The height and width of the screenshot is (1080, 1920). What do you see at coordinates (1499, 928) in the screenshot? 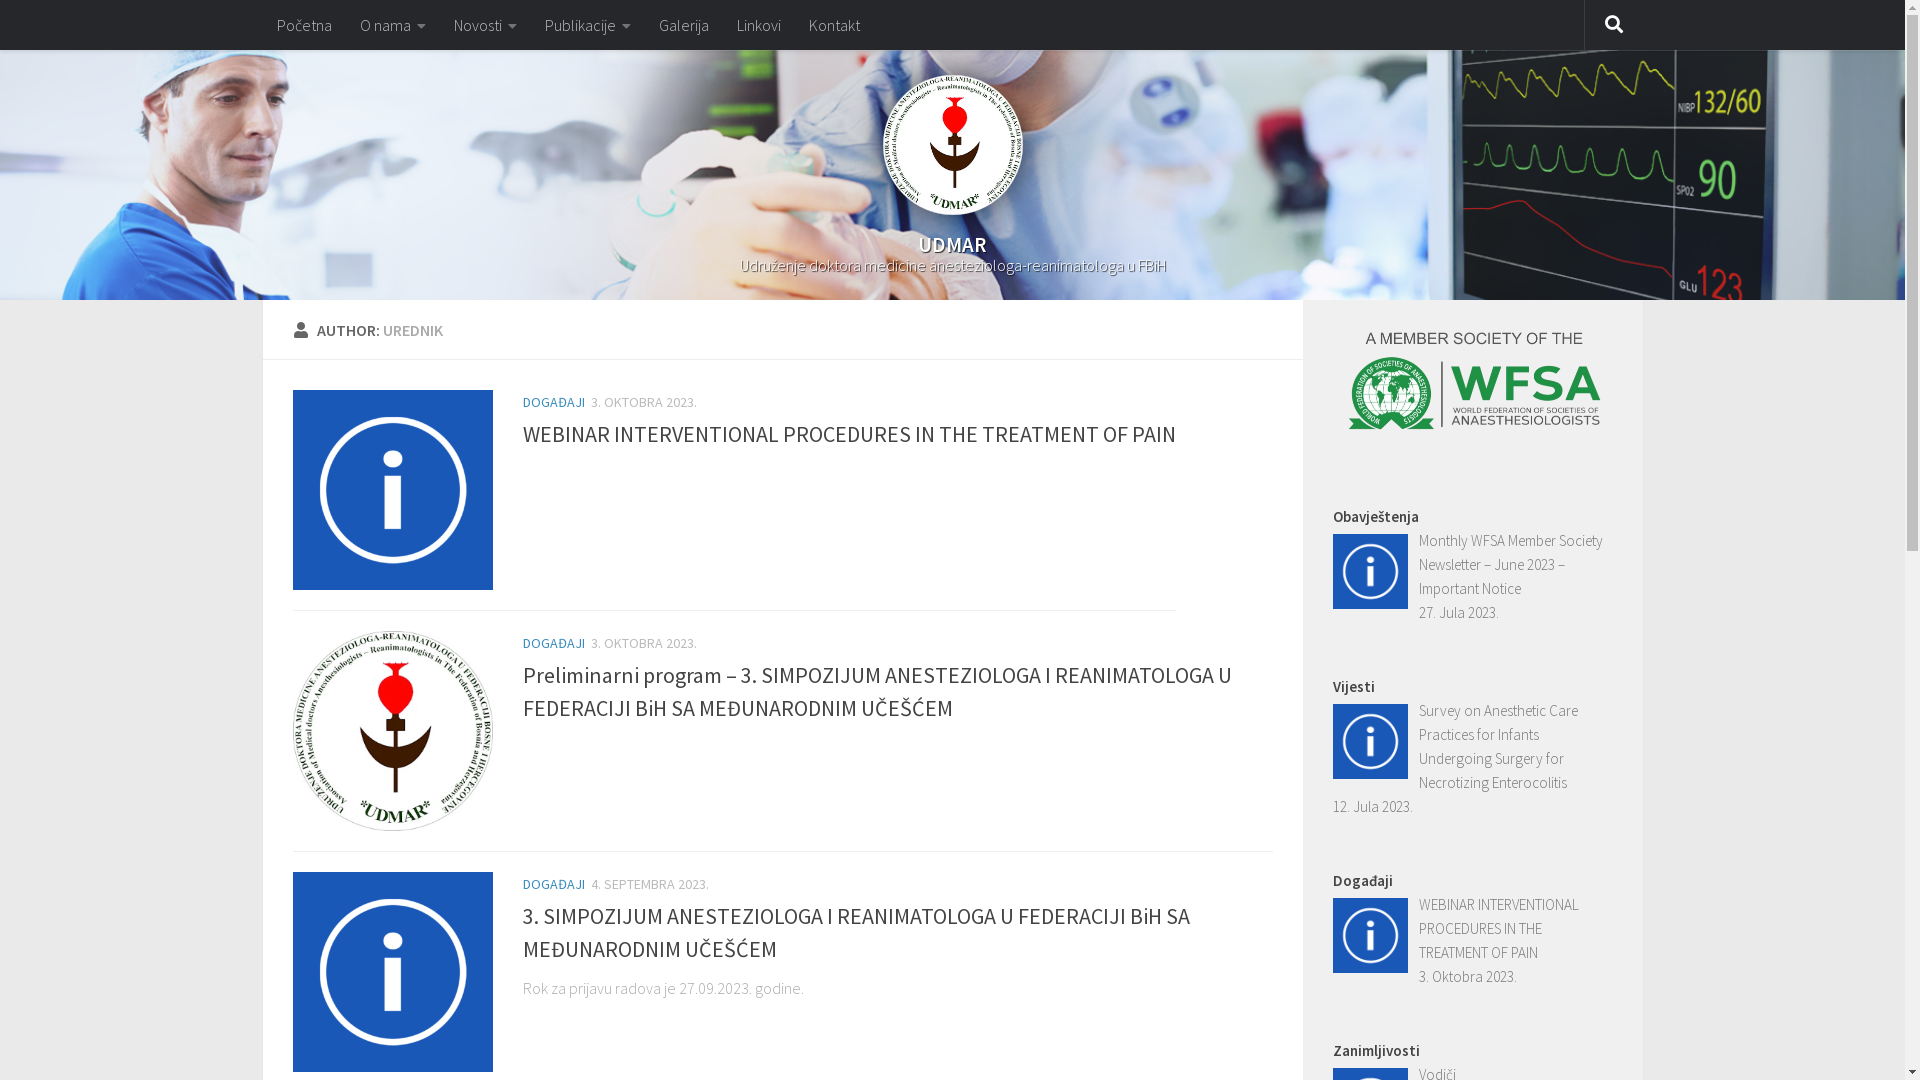
I see `WEBINAR INTERVENTIONAL PROCEDURES IN THE TREATMENT OF PAIN` at bounding box center [1499, 928].